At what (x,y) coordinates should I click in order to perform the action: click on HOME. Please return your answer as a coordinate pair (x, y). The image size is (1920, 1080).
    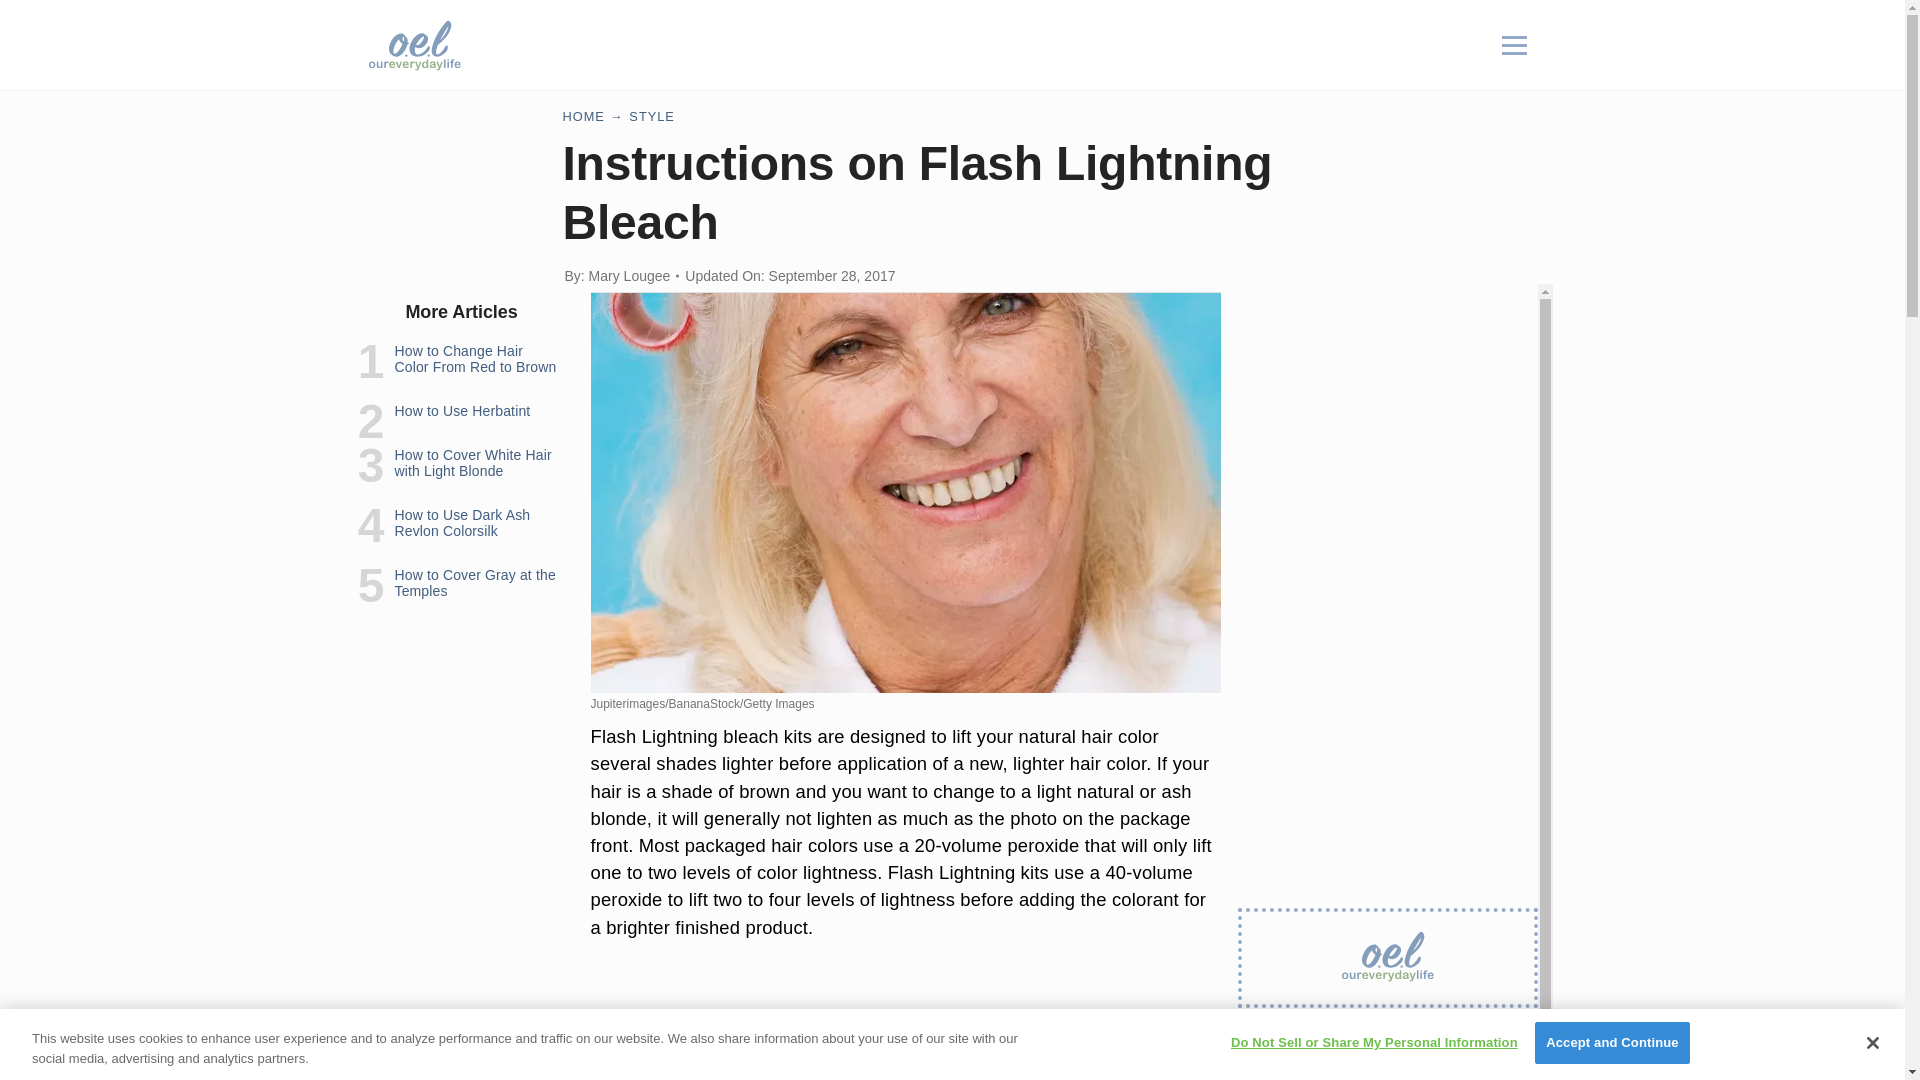
    Looking at the image, I should click on (583, 116).